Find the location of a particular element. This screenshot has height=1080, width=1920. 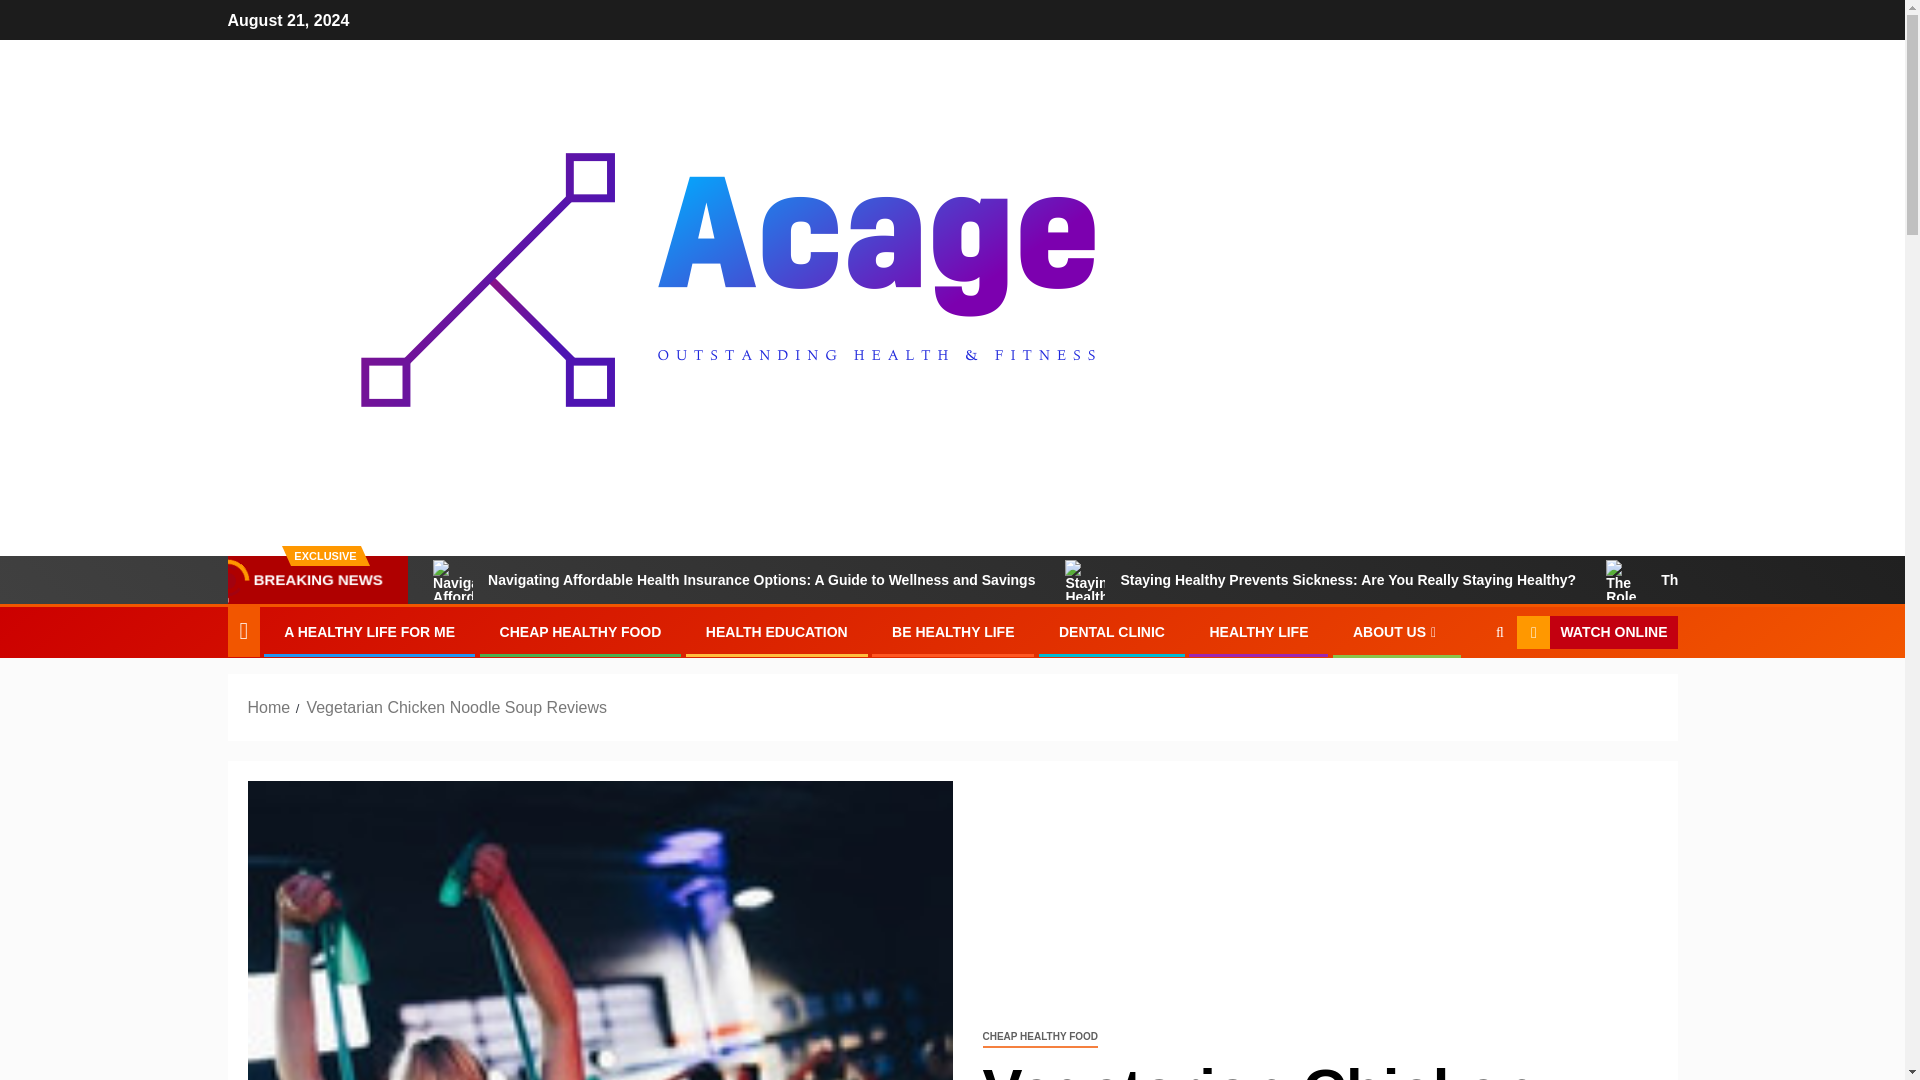

DENTAL CLINIC is located at coordinates (1112, 632).